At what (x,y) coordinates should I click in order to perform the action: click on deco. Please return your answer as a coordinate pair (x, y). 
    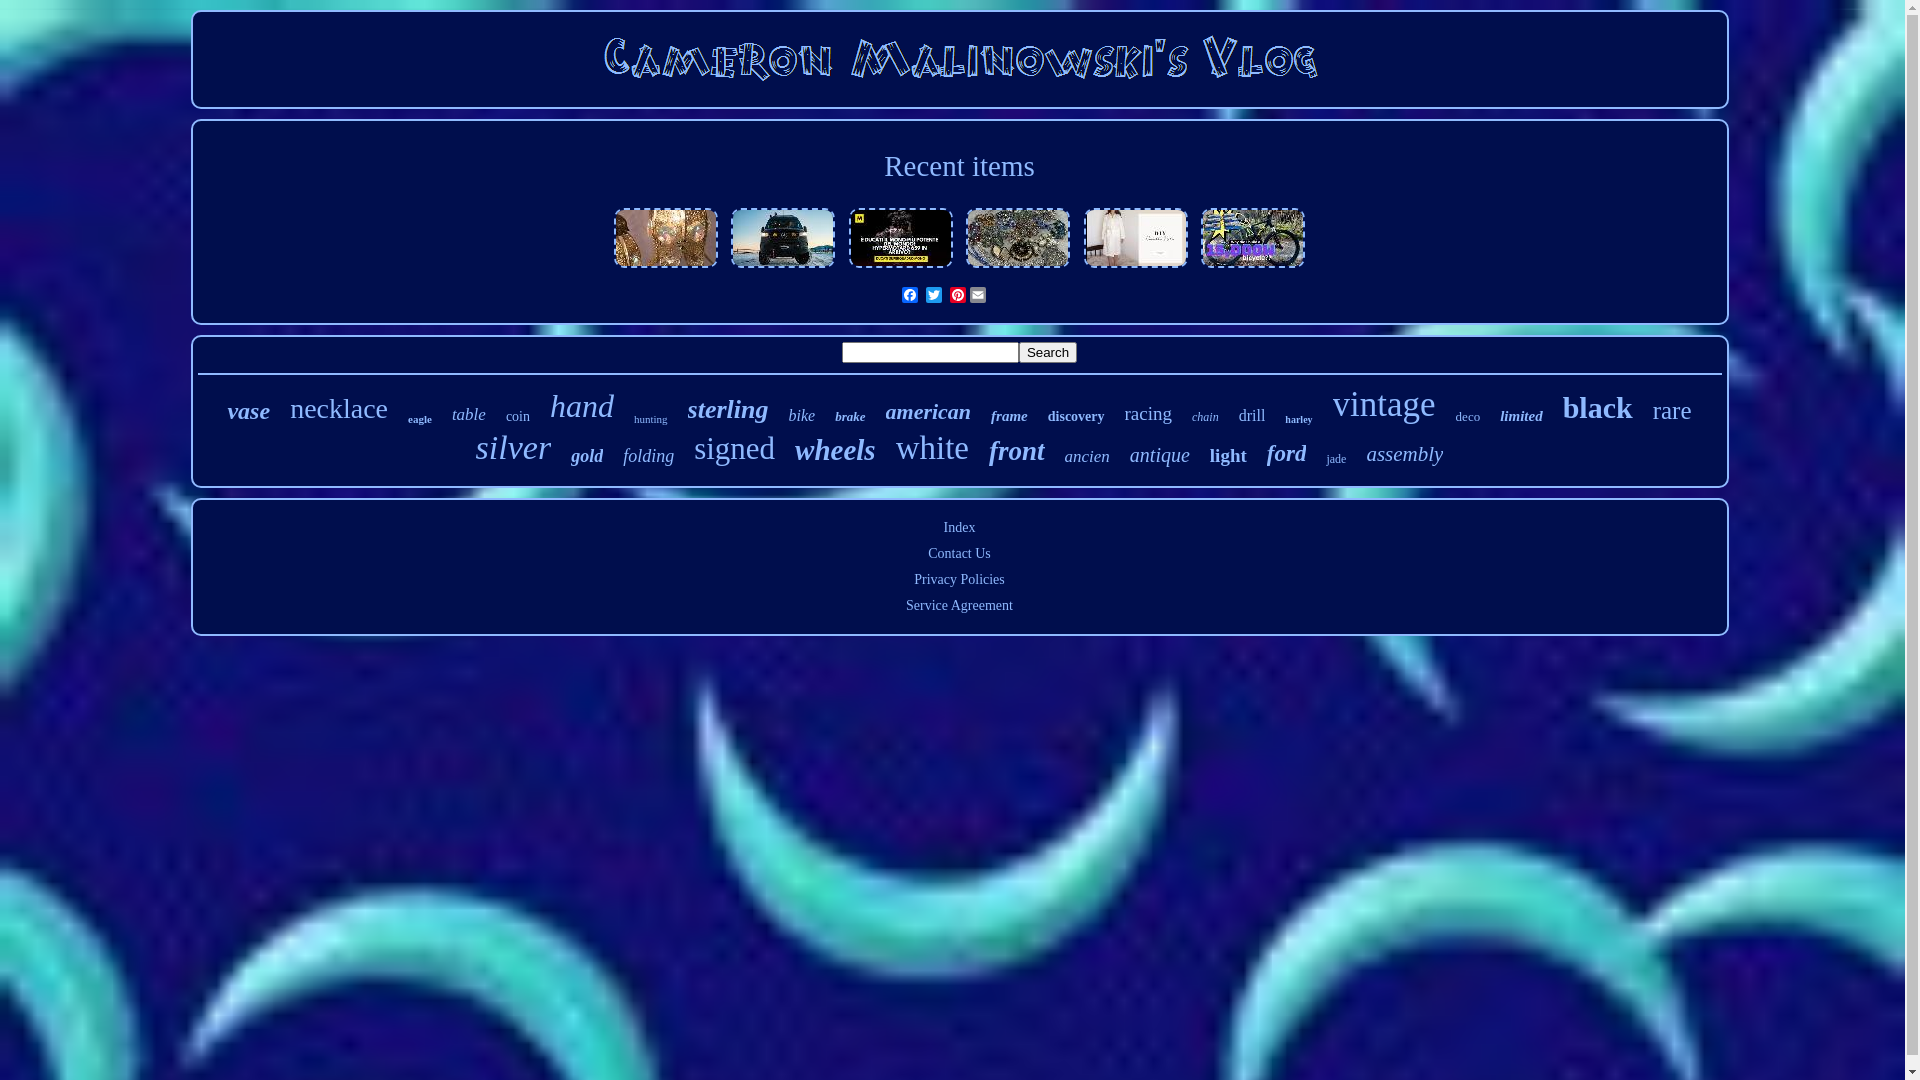
    Looking at the image, I should click on (1468, 417).